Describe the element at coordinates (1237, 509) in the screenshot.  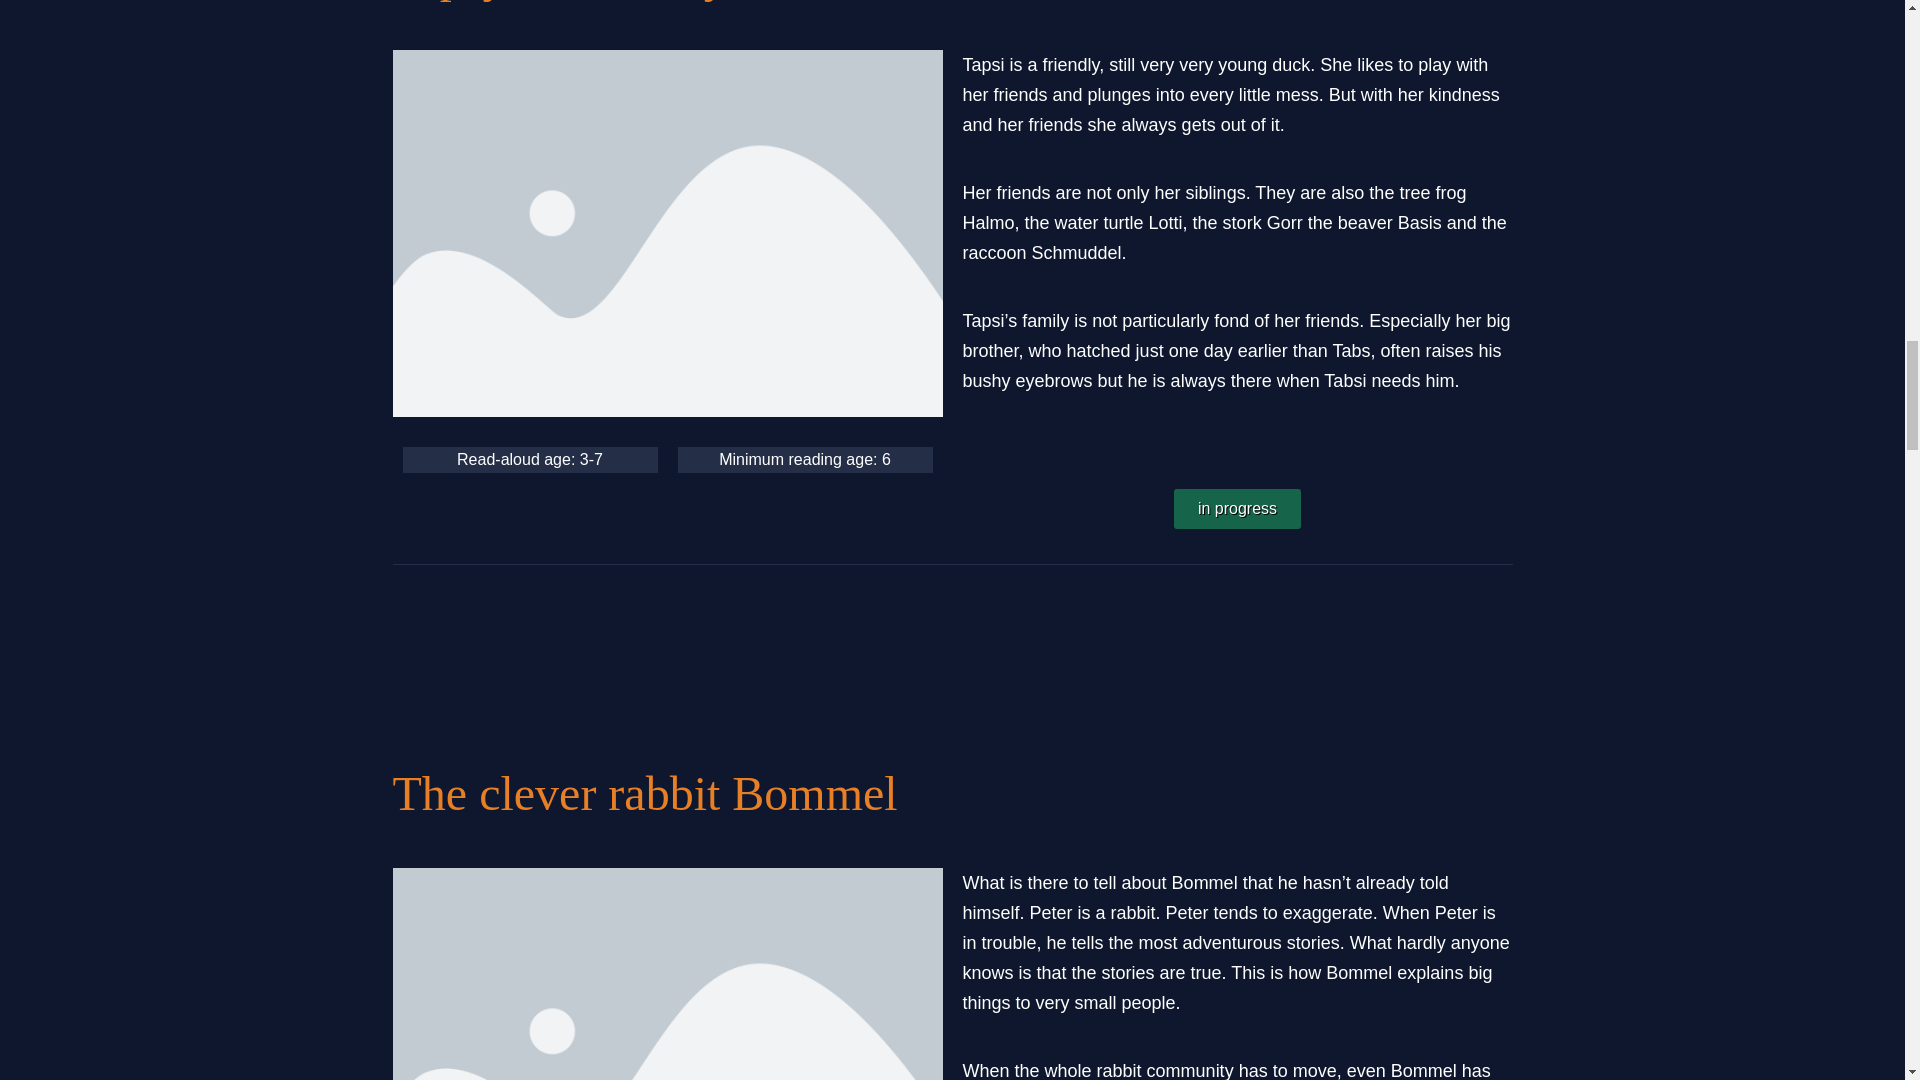
I see `in progress` at that location.